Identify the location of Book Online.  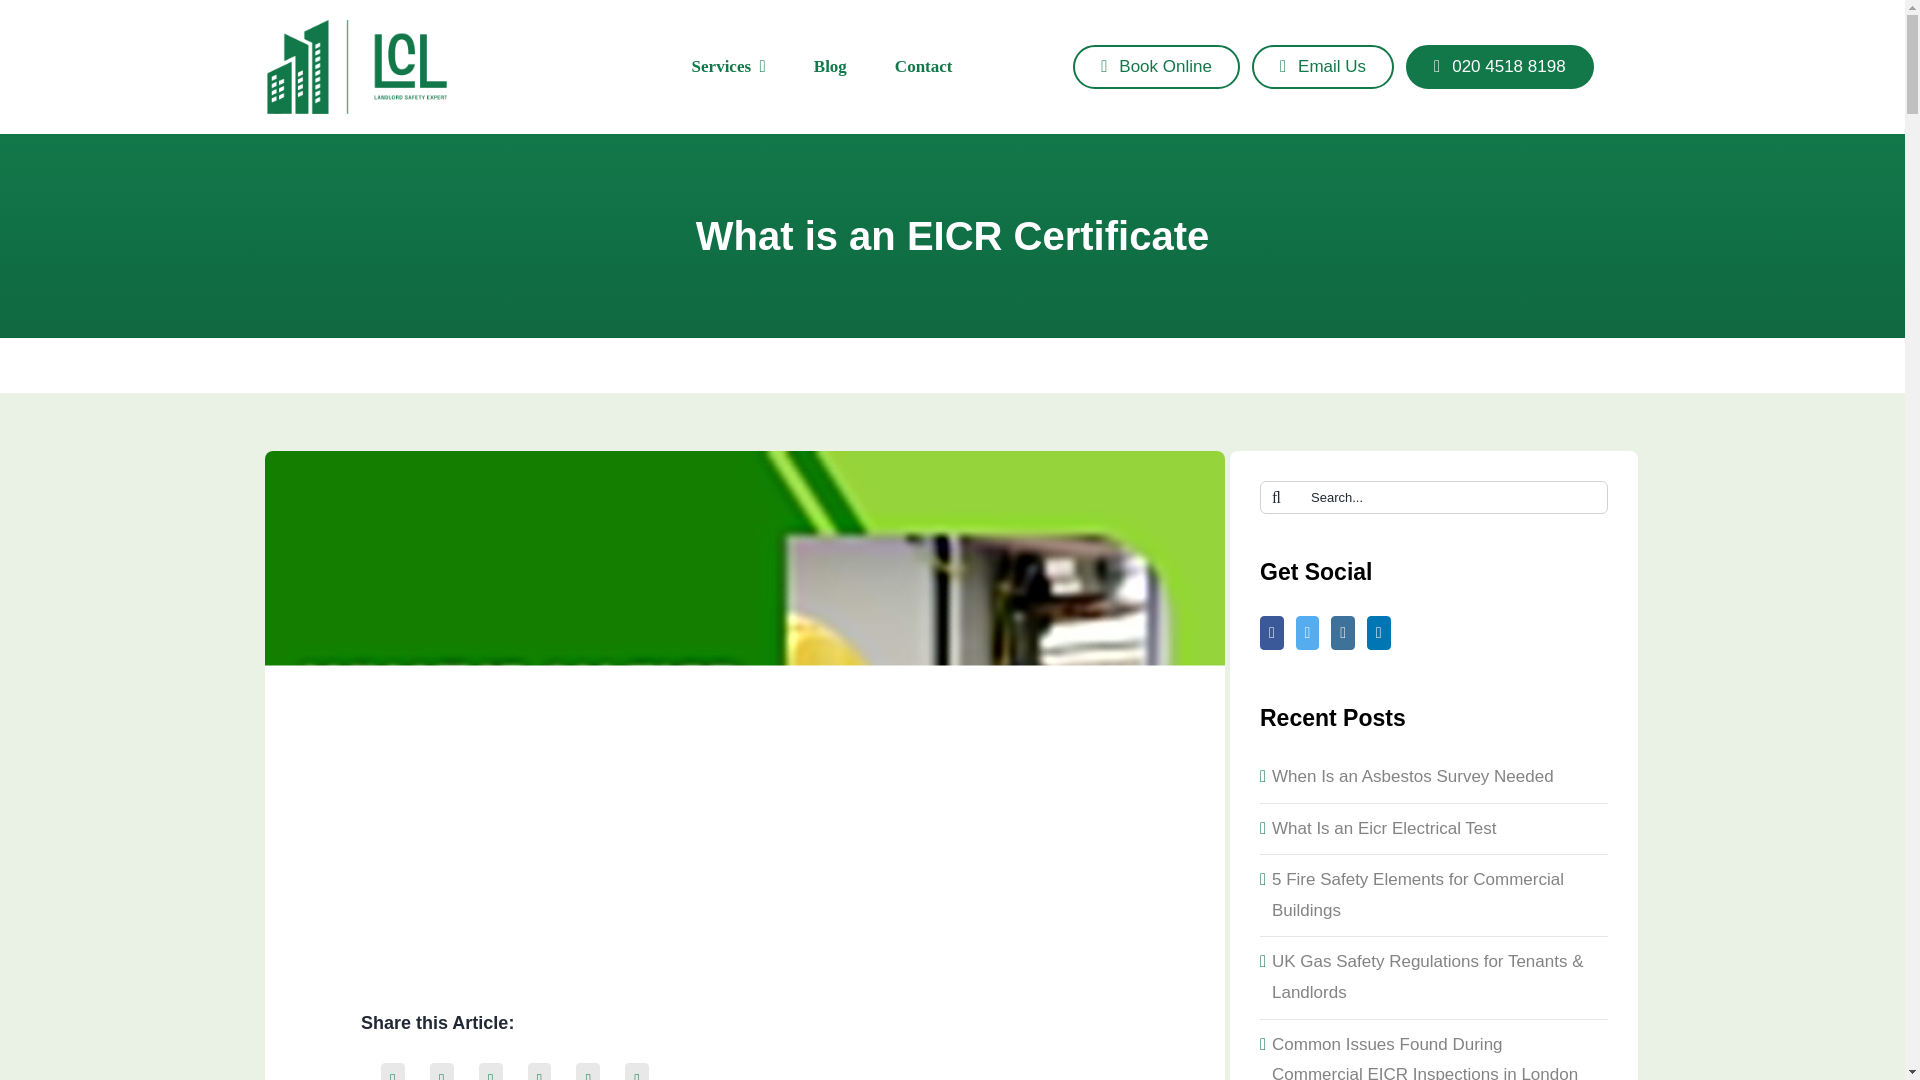
(1156, 66).